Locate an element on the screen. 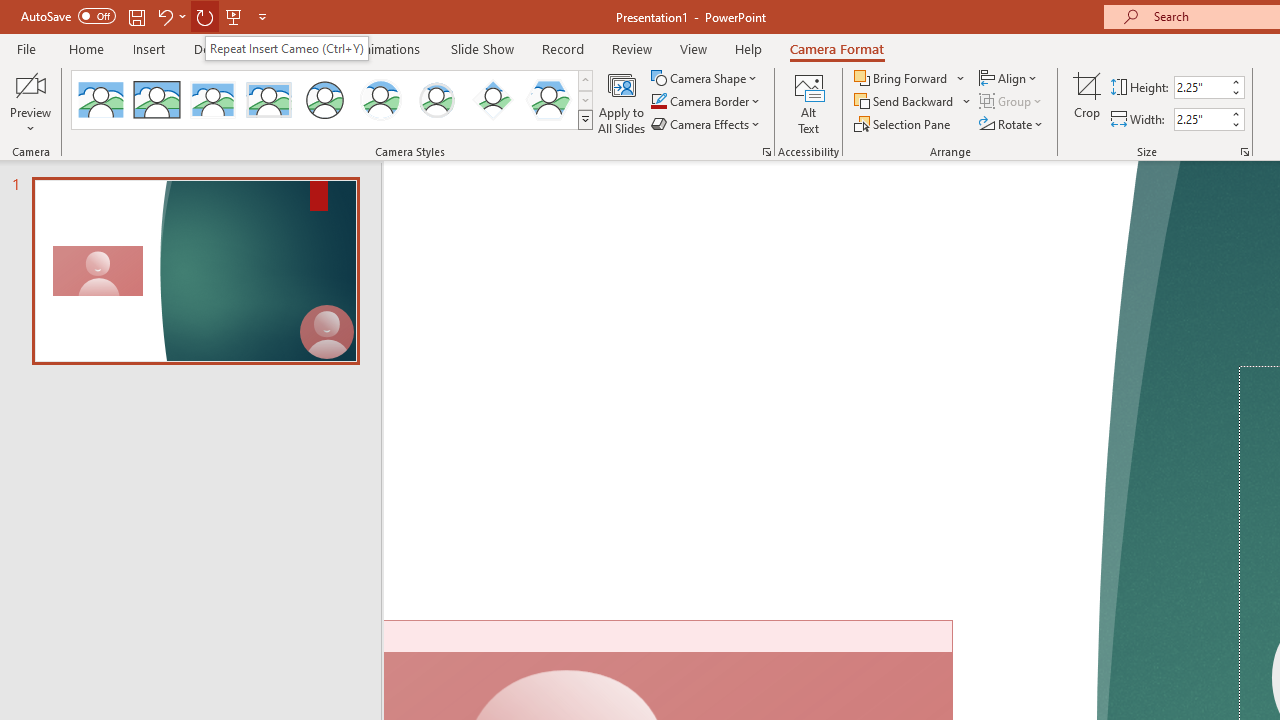  Slide is located at coordinates (195, 270).